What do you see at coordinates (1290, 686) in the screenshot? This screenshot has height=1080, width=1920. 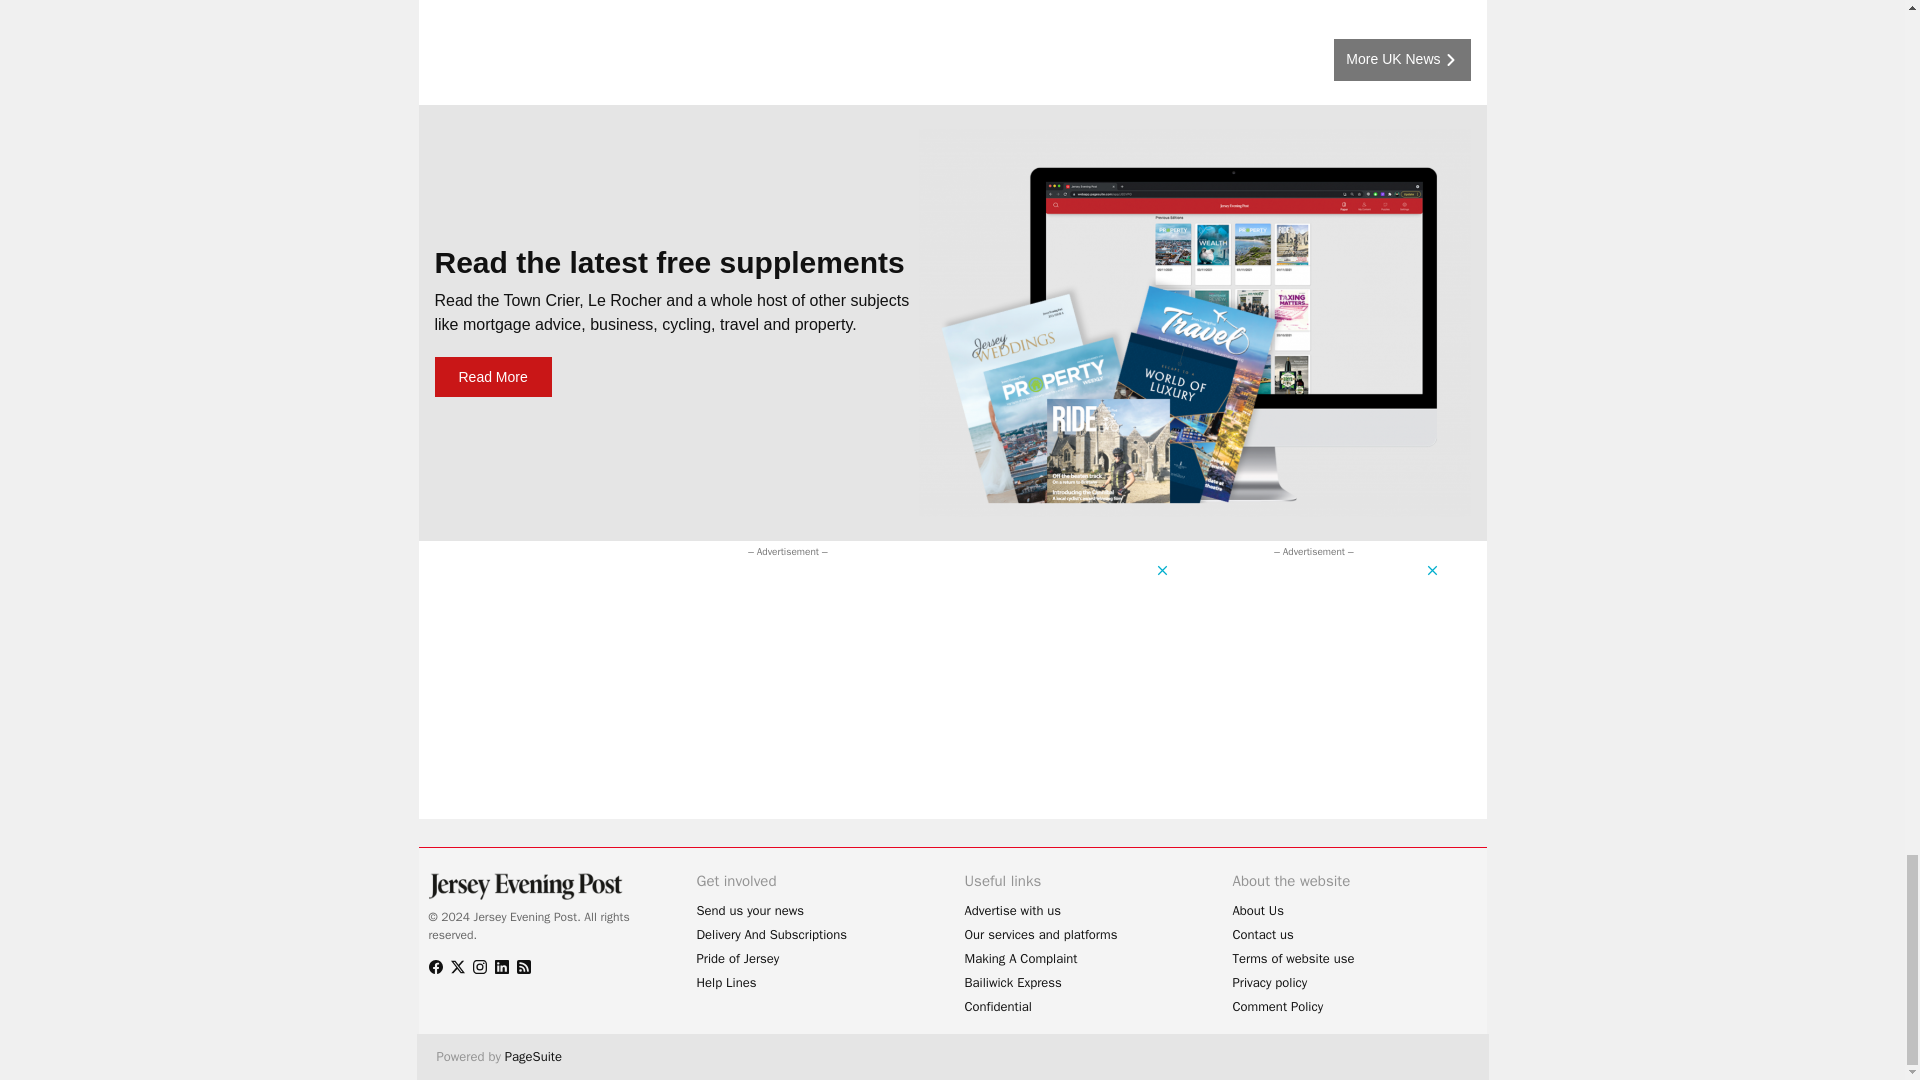 I see `3rd party ad content` at bounding box center [1290, 686].